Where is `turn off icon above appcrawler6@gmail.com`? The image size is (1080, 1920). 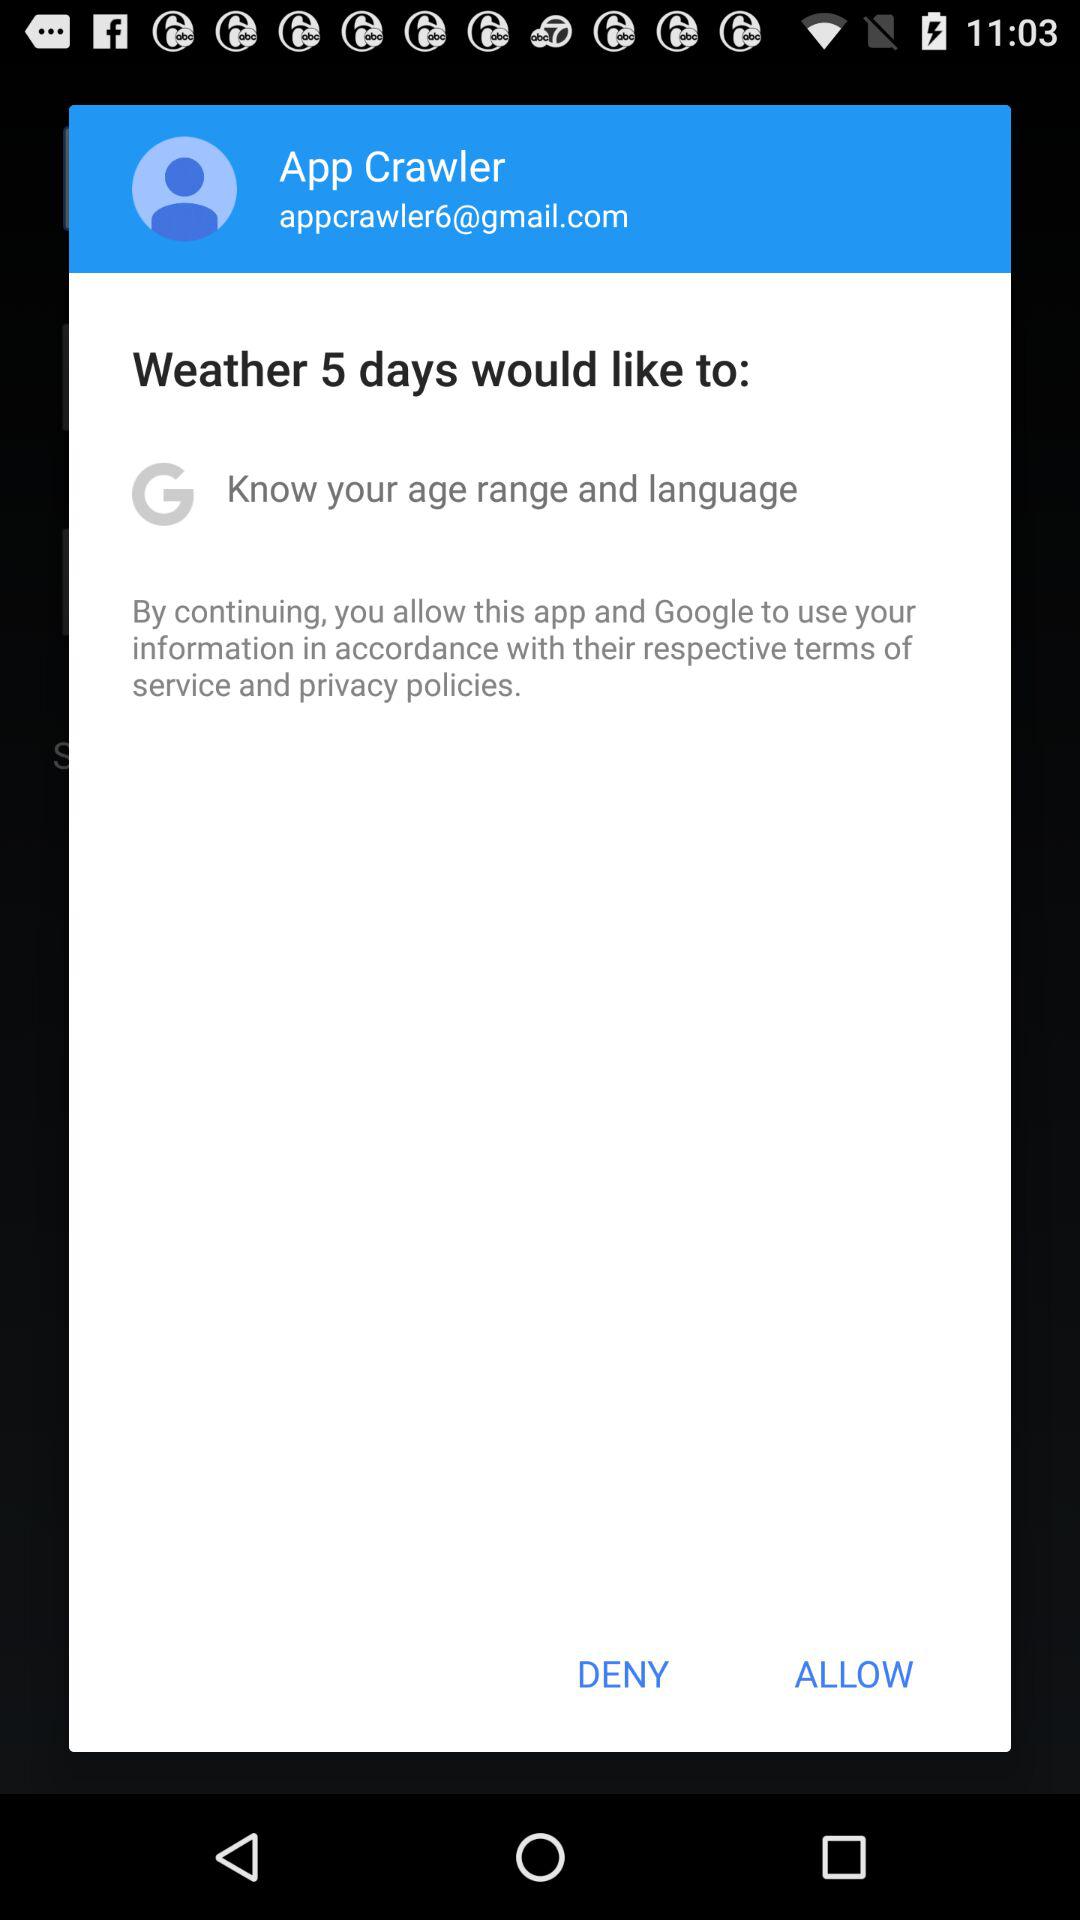 turn off icon above appcrawler6@gmail.com is located at coordinates (392, 164).